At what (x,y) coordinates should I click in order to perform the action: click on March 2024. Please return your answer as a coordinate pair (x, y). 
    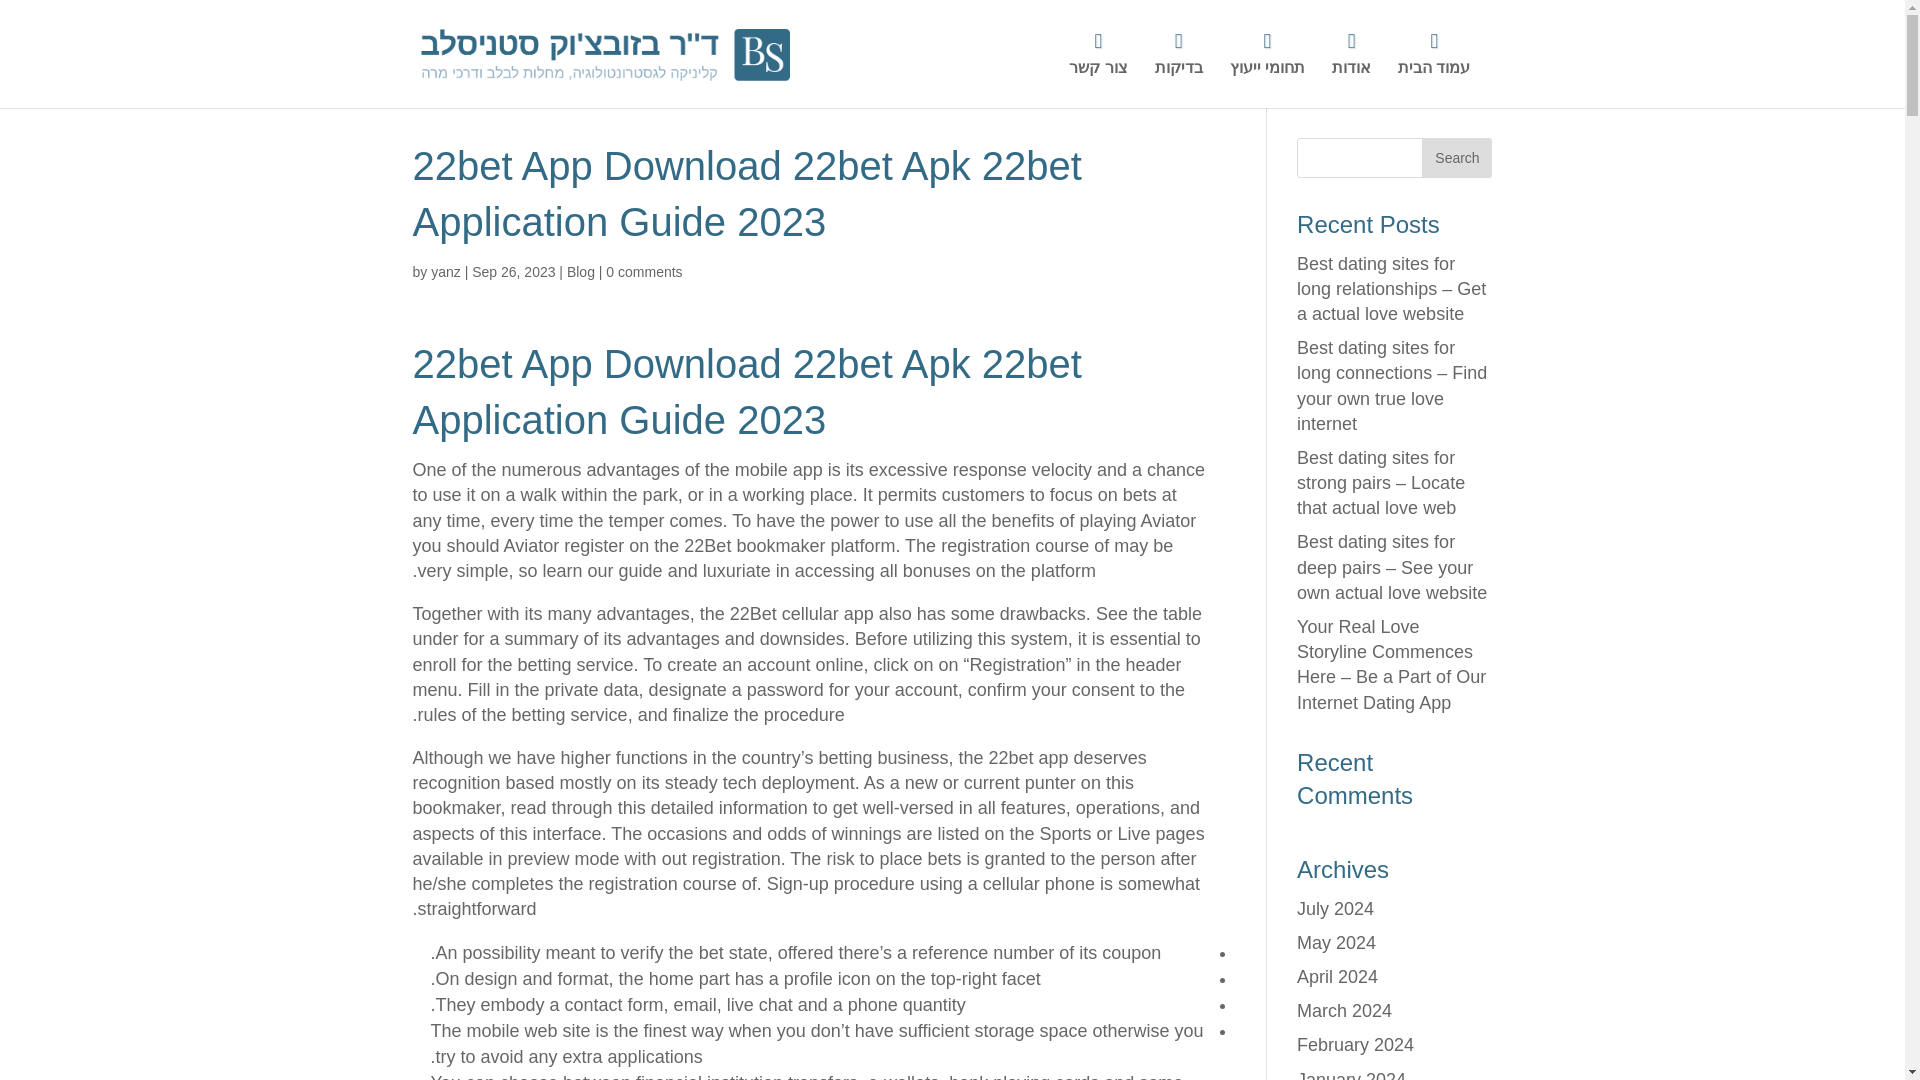
    Looking at the image, I should click on (1344, 1010).